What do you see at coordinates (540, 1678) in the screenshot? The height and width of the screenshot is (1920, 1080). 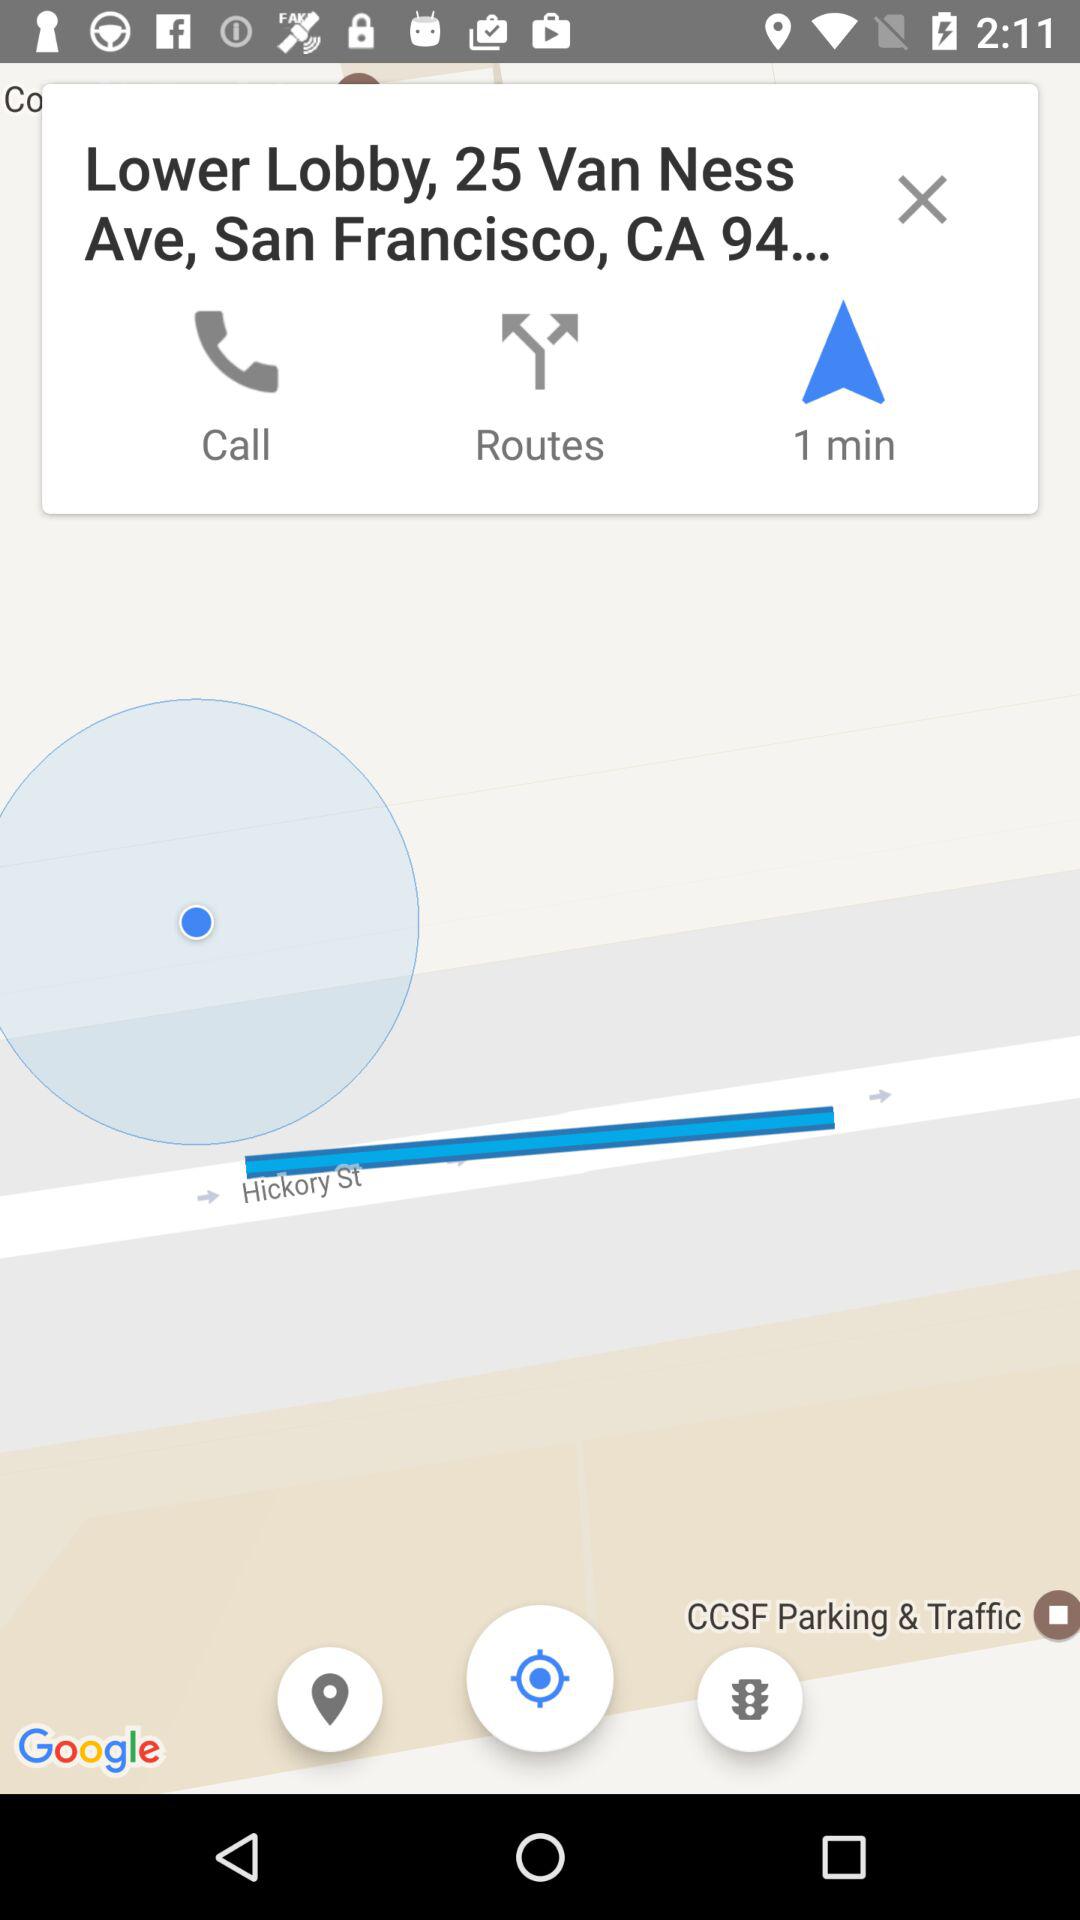 I see `click on the icon which is on the right side of location pin icon` at bounding box center [540, 1678].